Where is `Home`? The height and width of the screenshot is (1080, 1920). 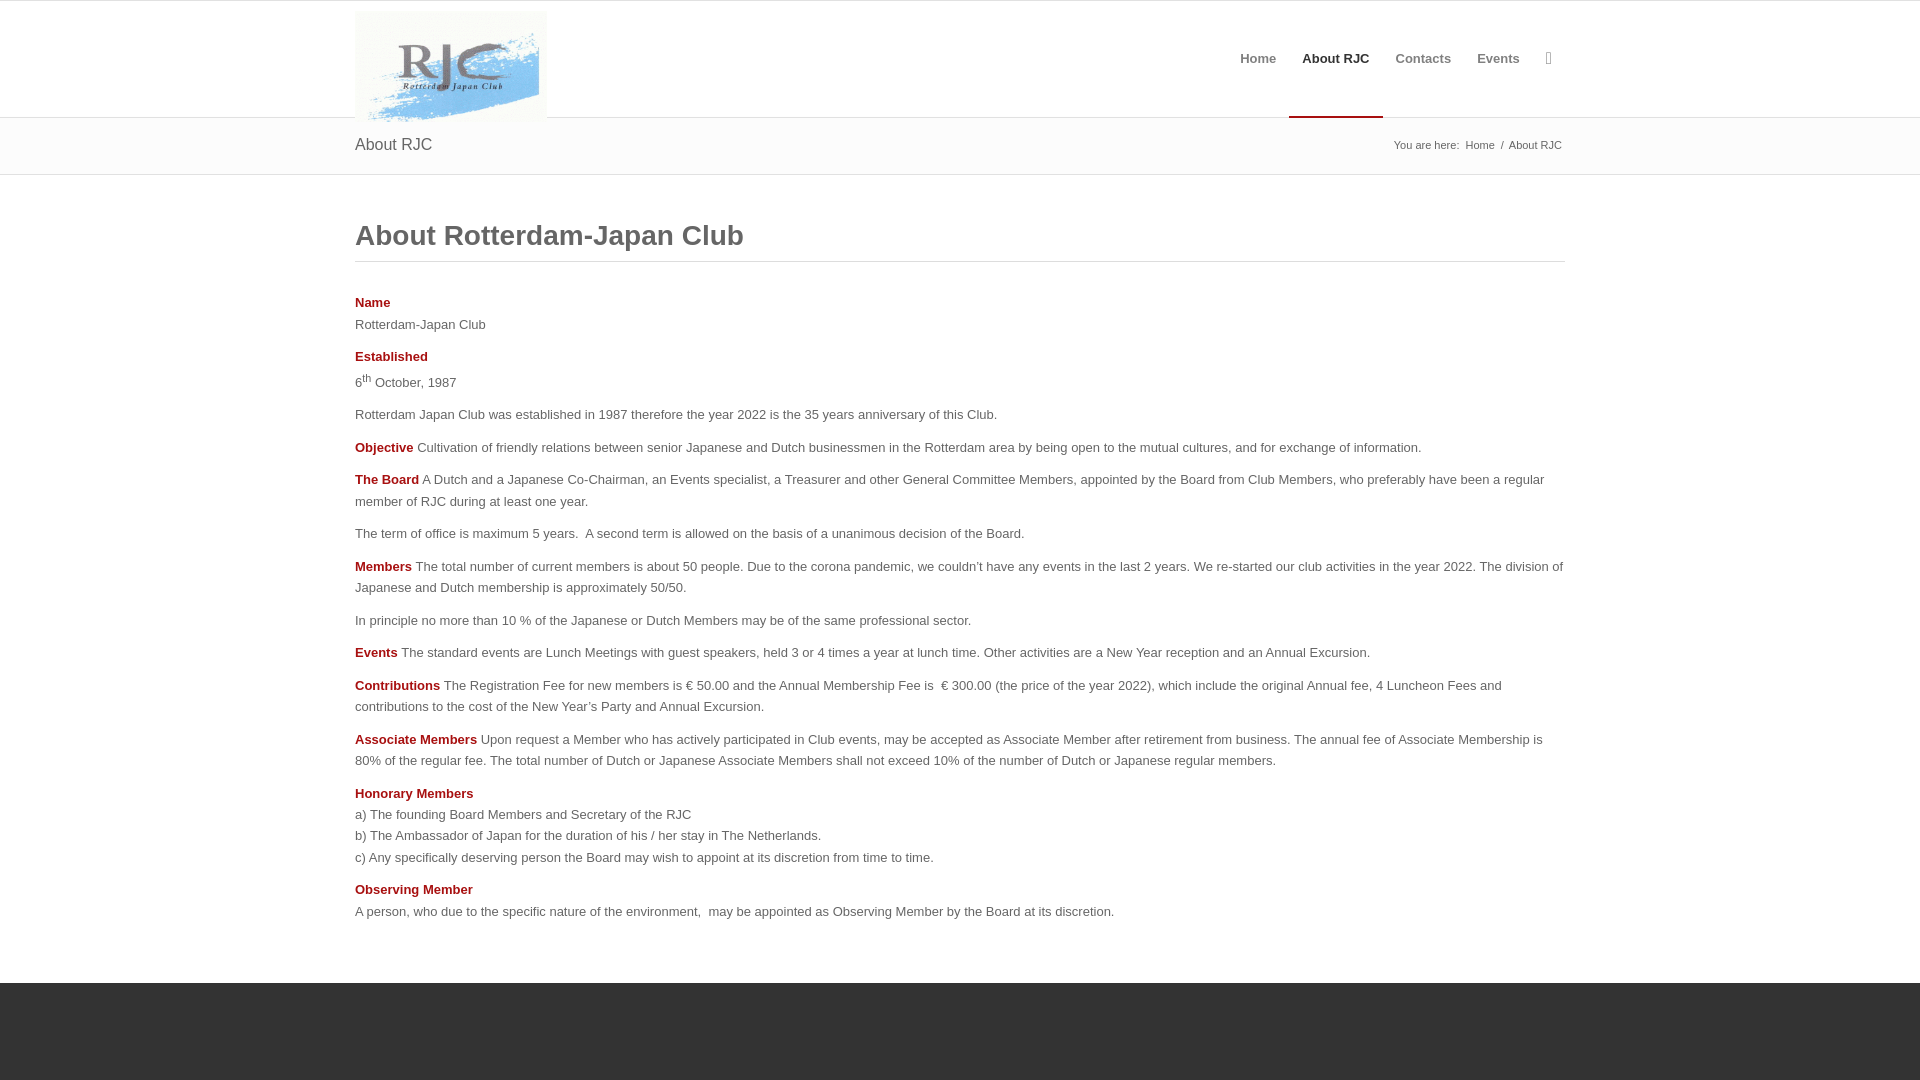
Home is located at coordinates (1479, 146).